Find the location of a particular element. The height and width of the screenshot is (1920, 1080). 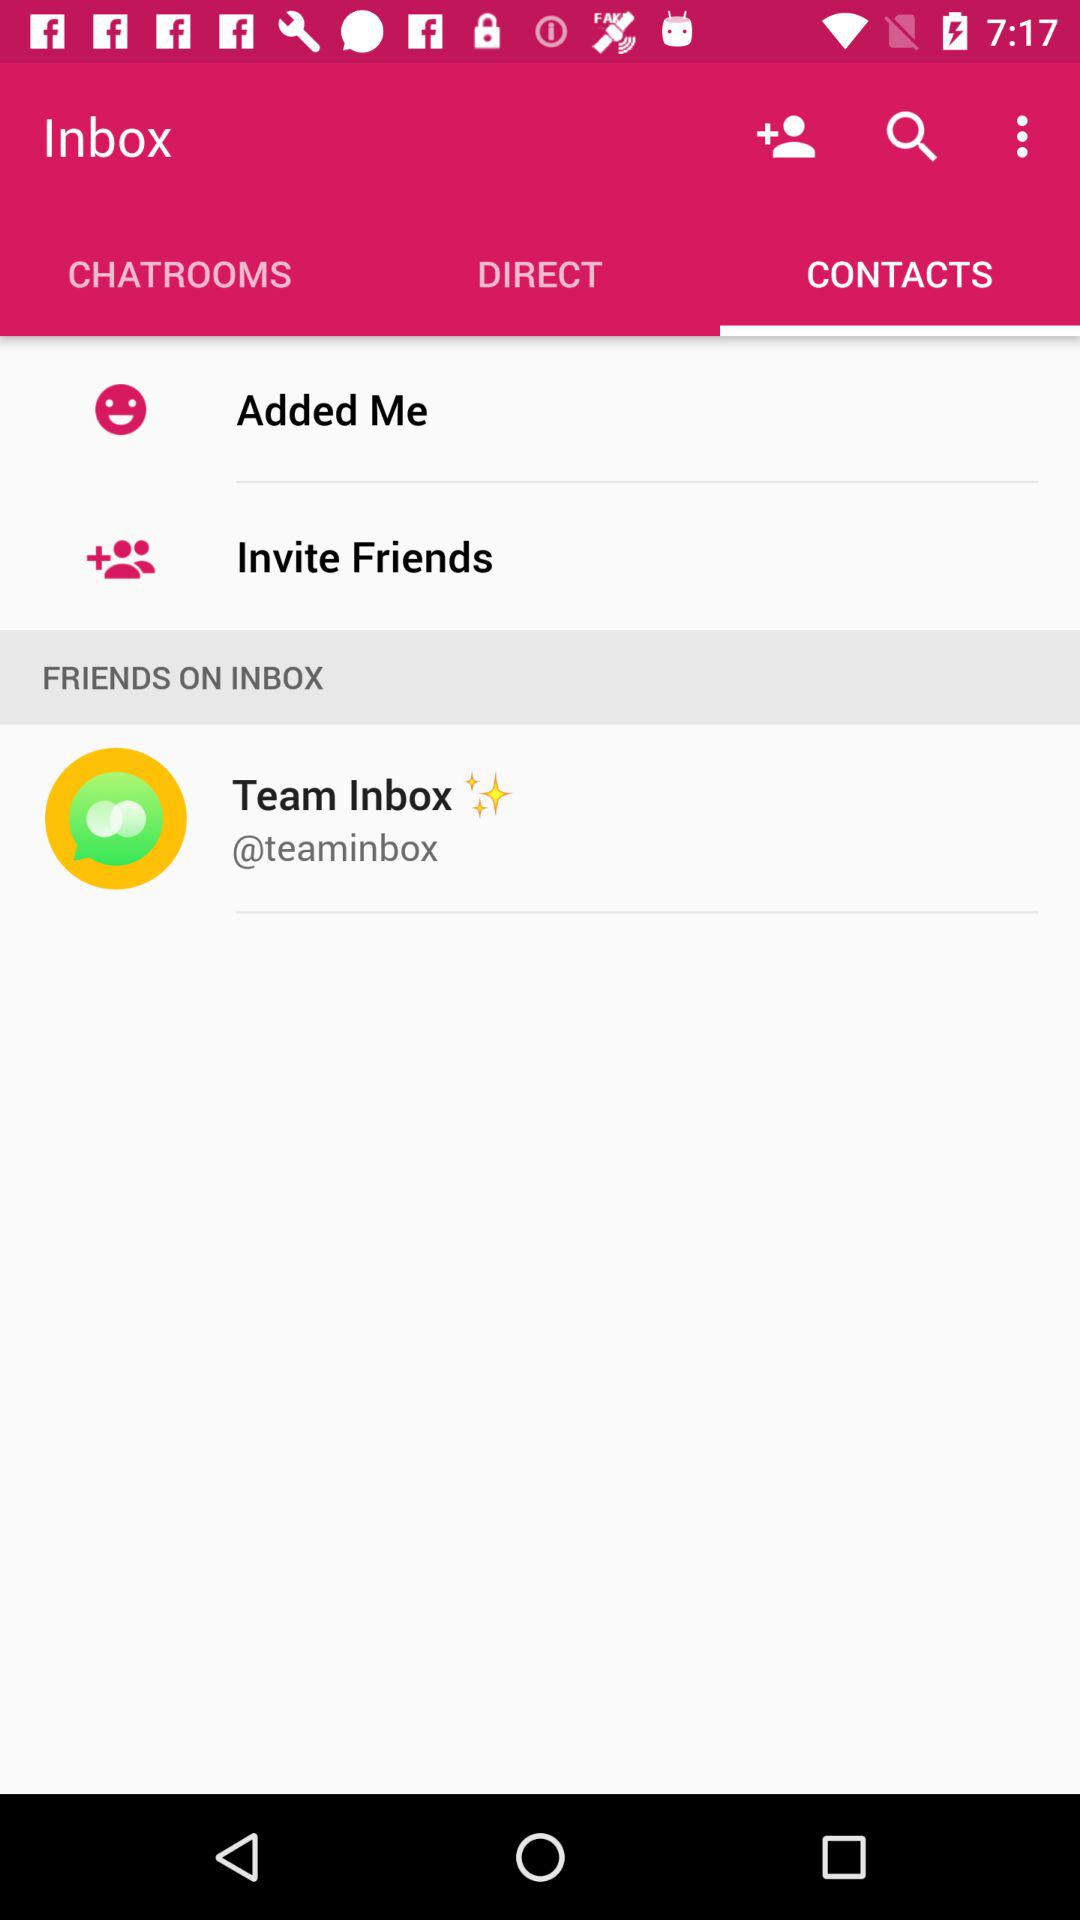

click on the last button in the menu bar is located at coordinates (900, 272).